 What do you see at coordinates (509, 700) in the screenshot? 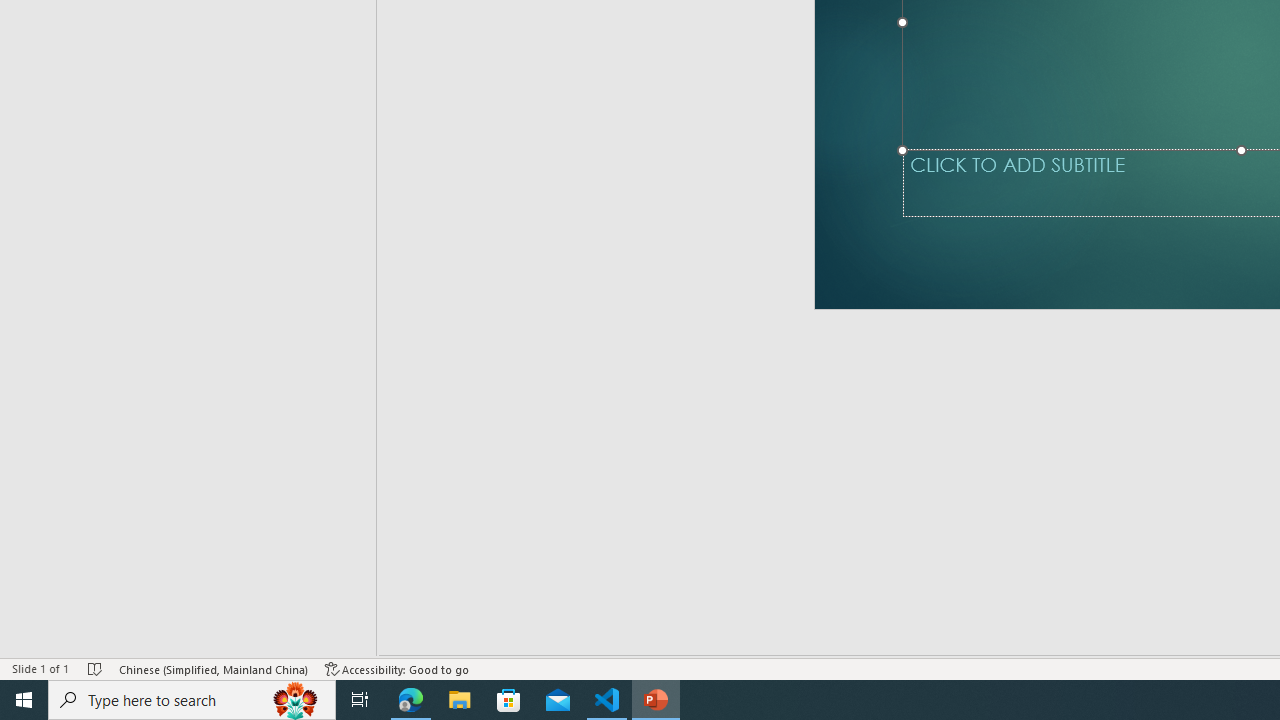
I see `Microsoft Store` at bounding box center [509, 700].